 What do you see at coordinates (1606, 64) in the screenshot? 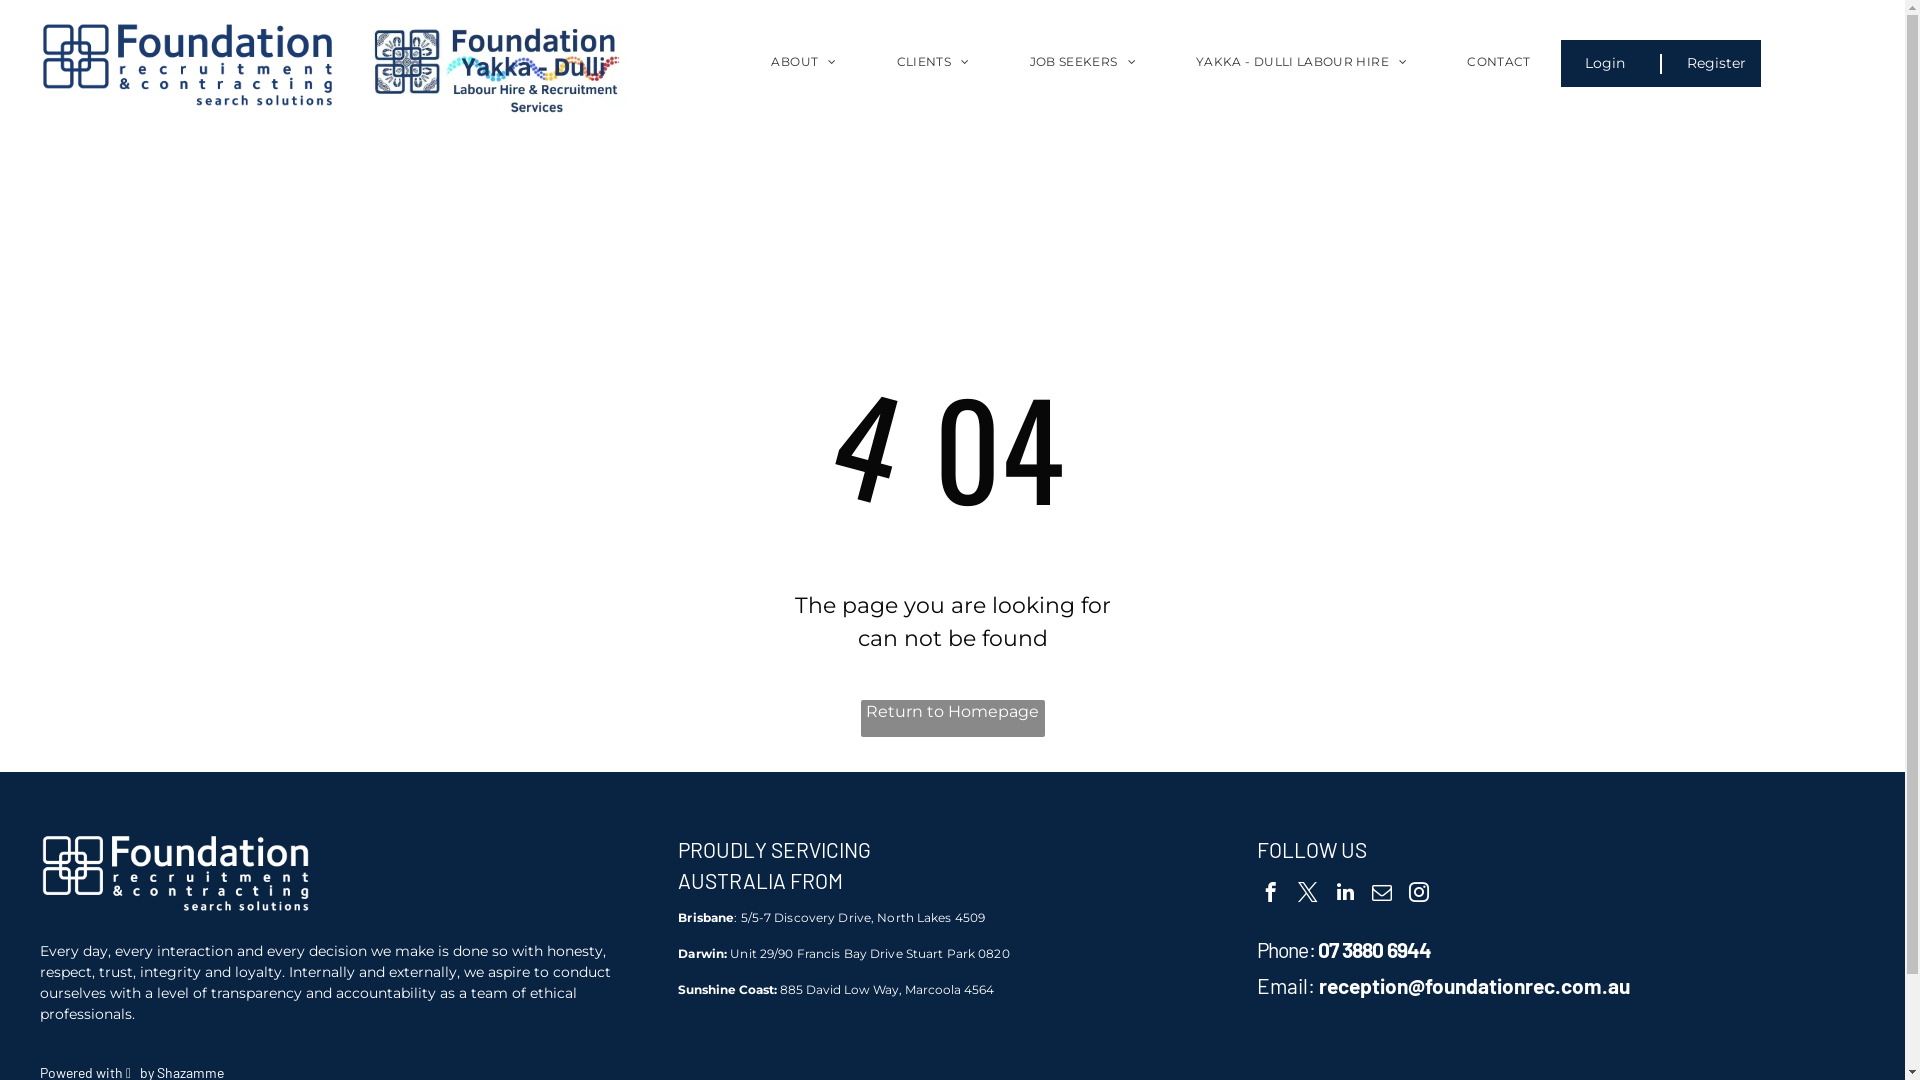
I see `Login` at bounding box center [1606, 64].